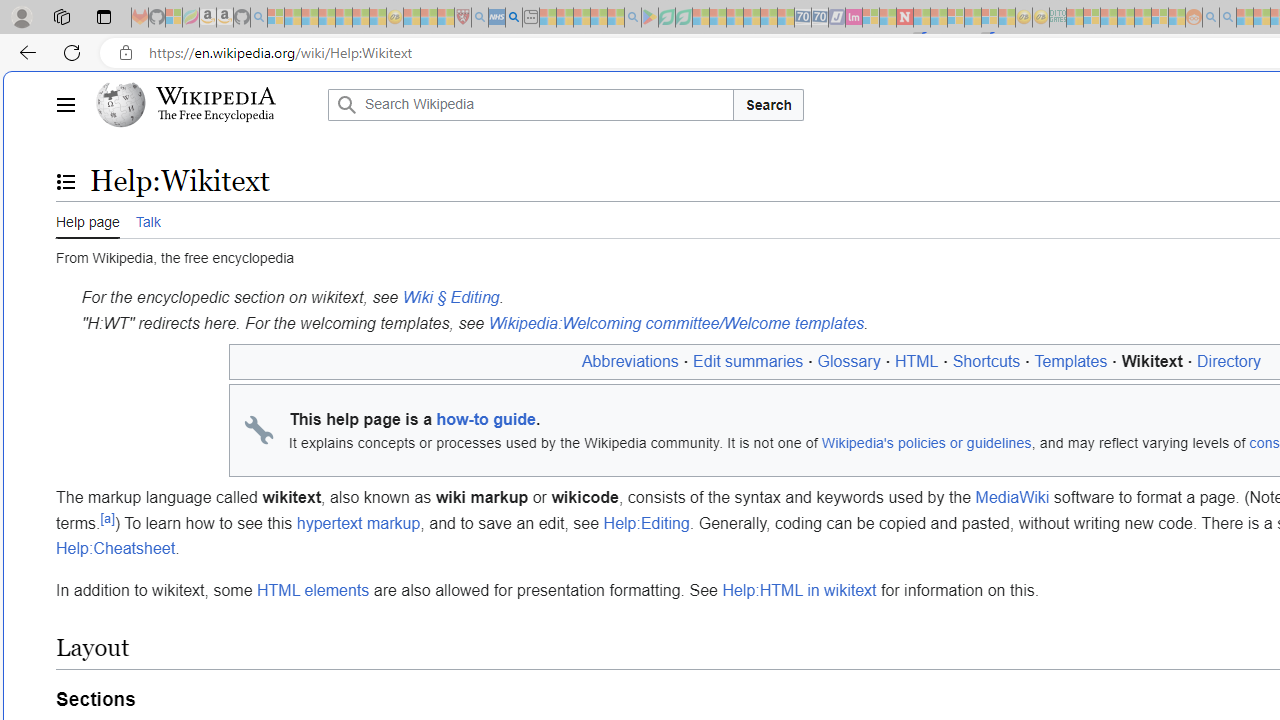  What do you see at coordinates (148, 219) in the screenshot?
I see `Talk` at bounding box center [148, 219].